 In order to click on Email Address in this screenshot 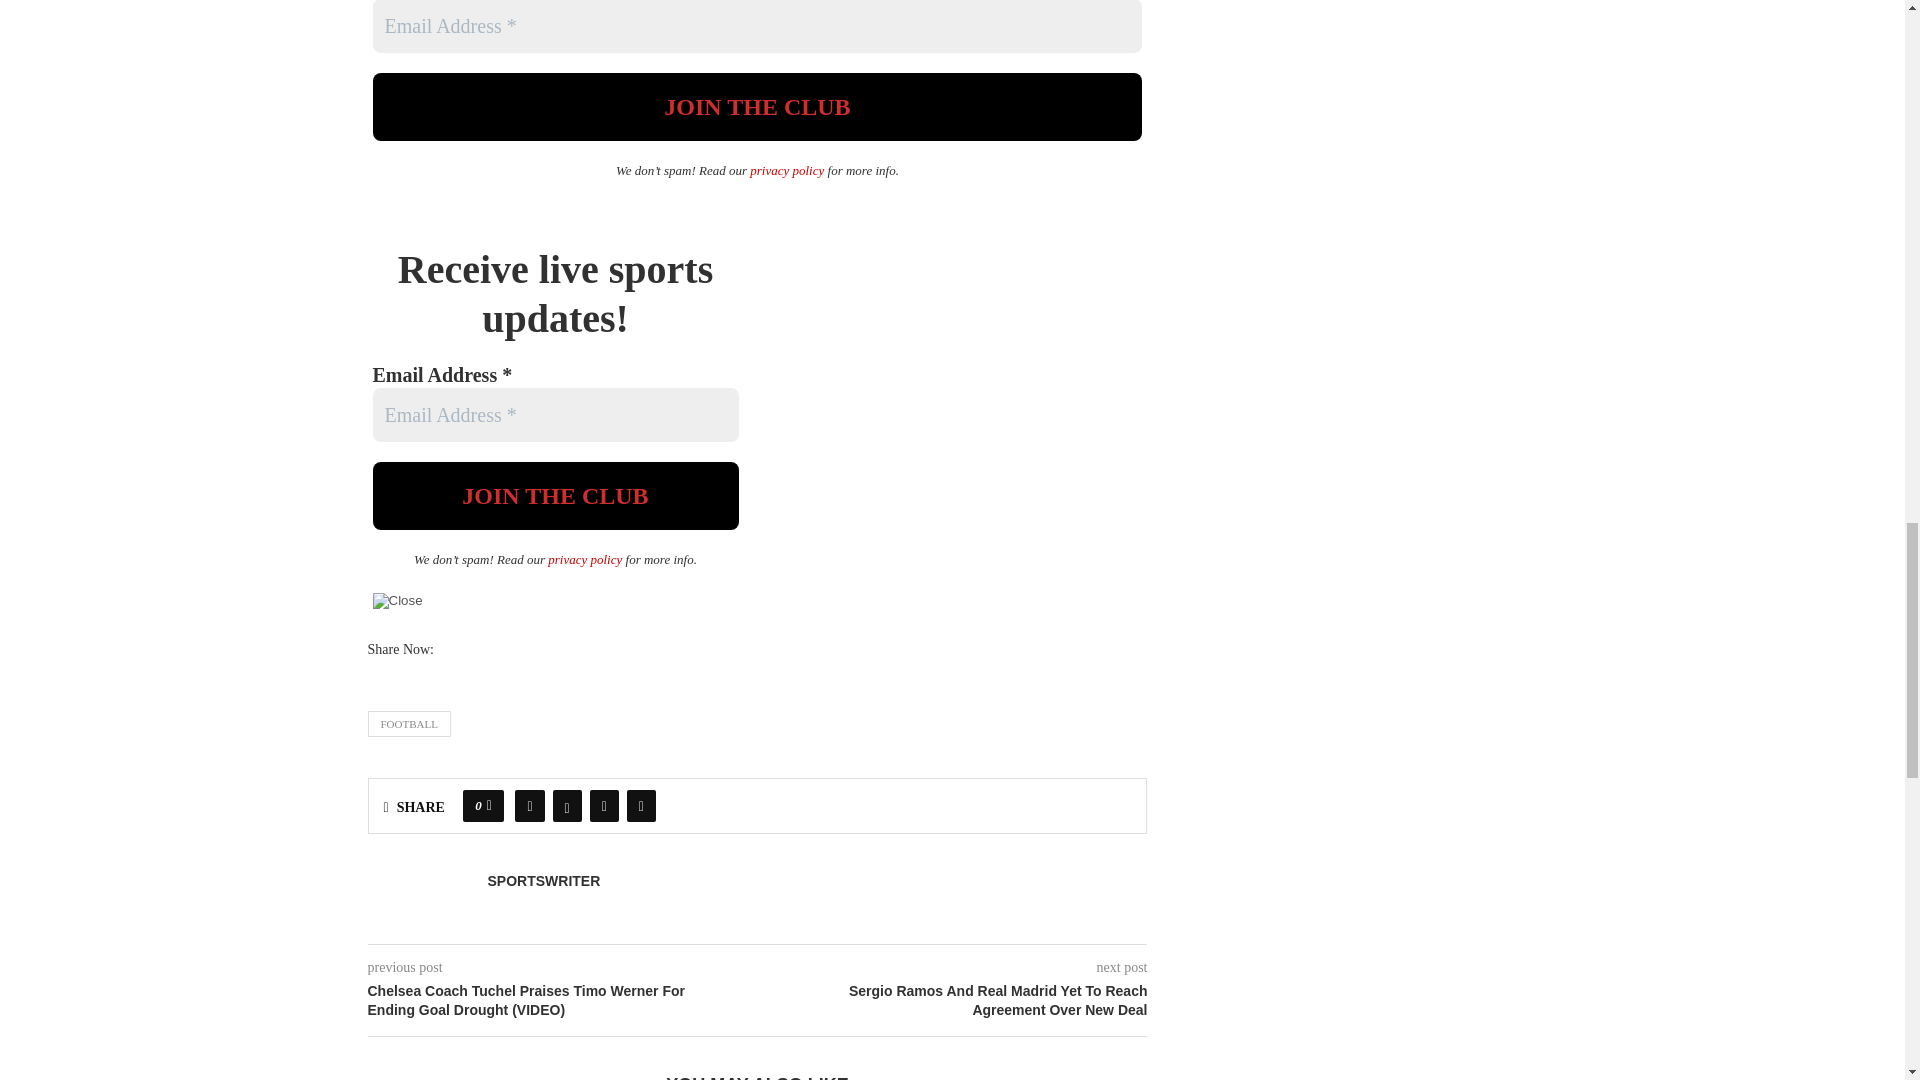, I will do `click(757, 26)`.